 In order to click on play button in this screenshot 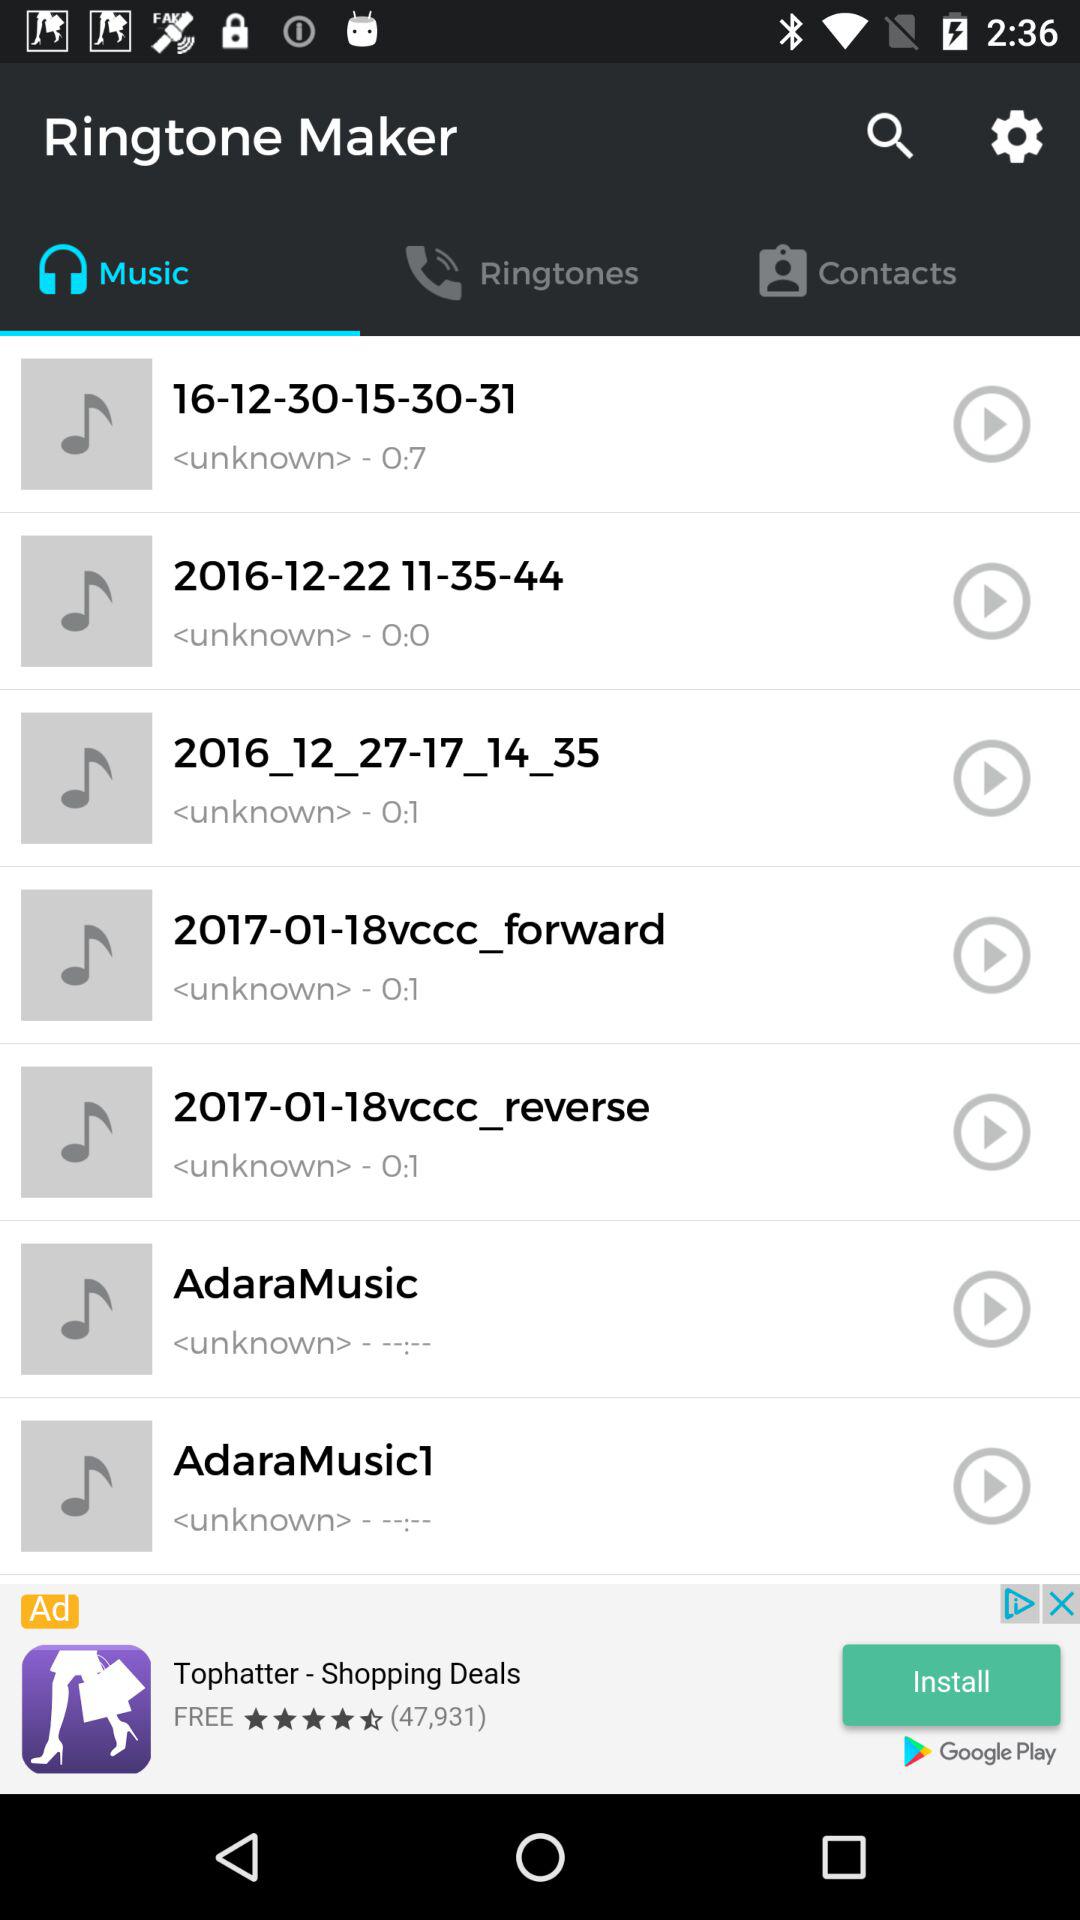, I will do `click(992, 955)`.